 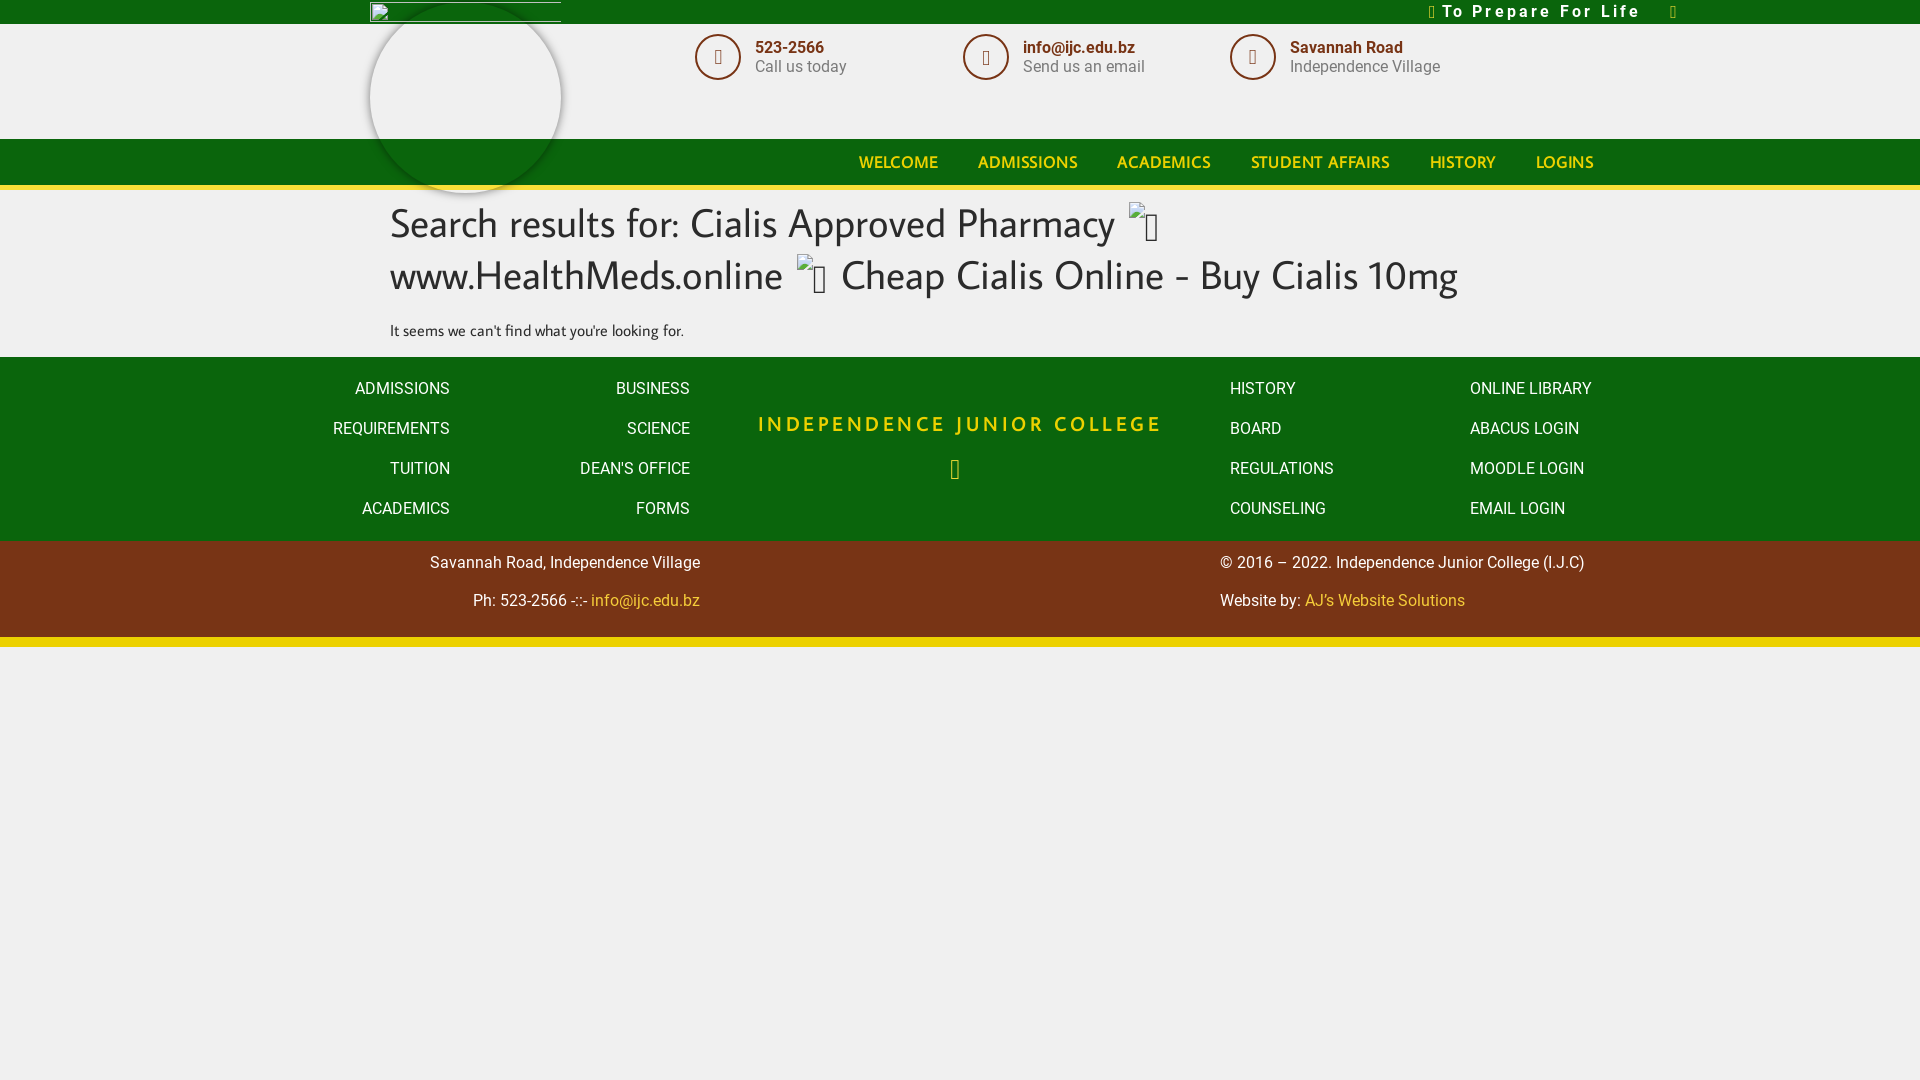 I want to click on HISTORY, so click(x=1464, y=162).